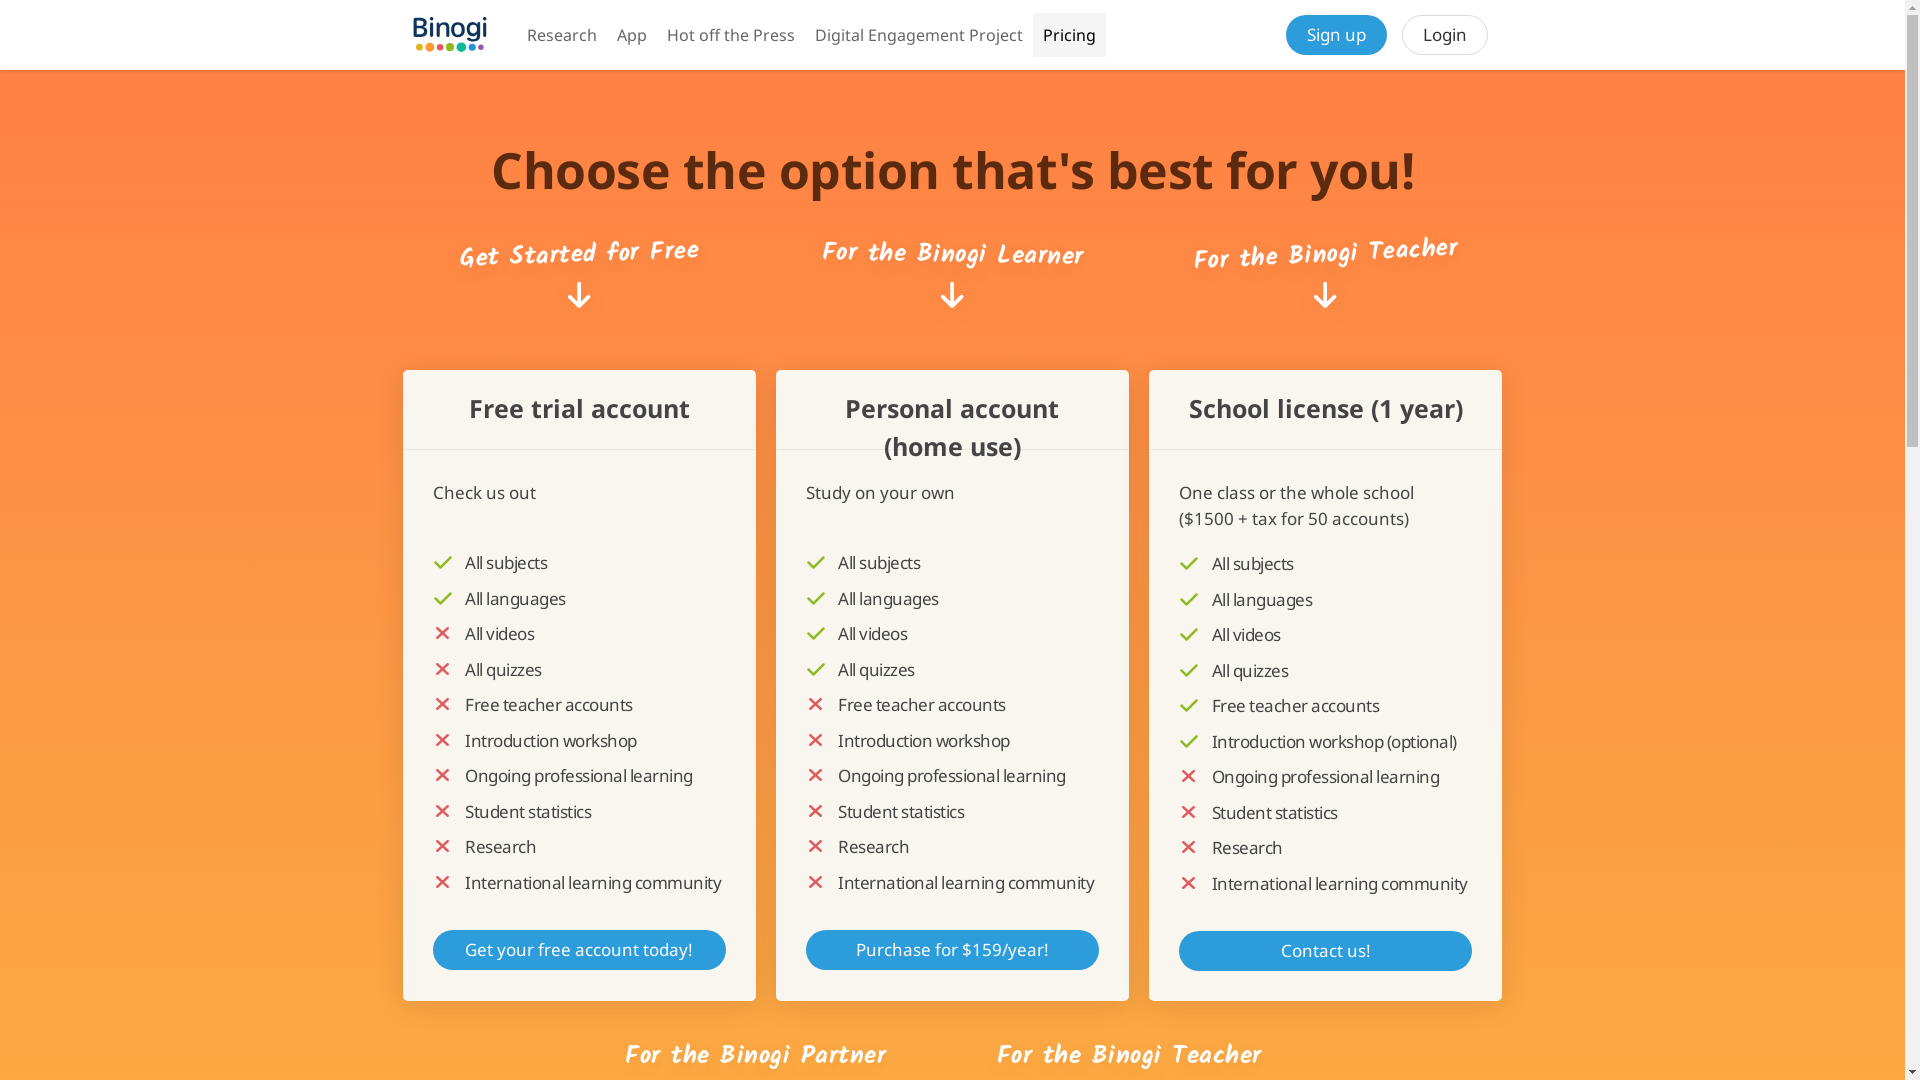  Describe the element at coordinates (1445, 35) in the screenshot. I see `Login` at that location.